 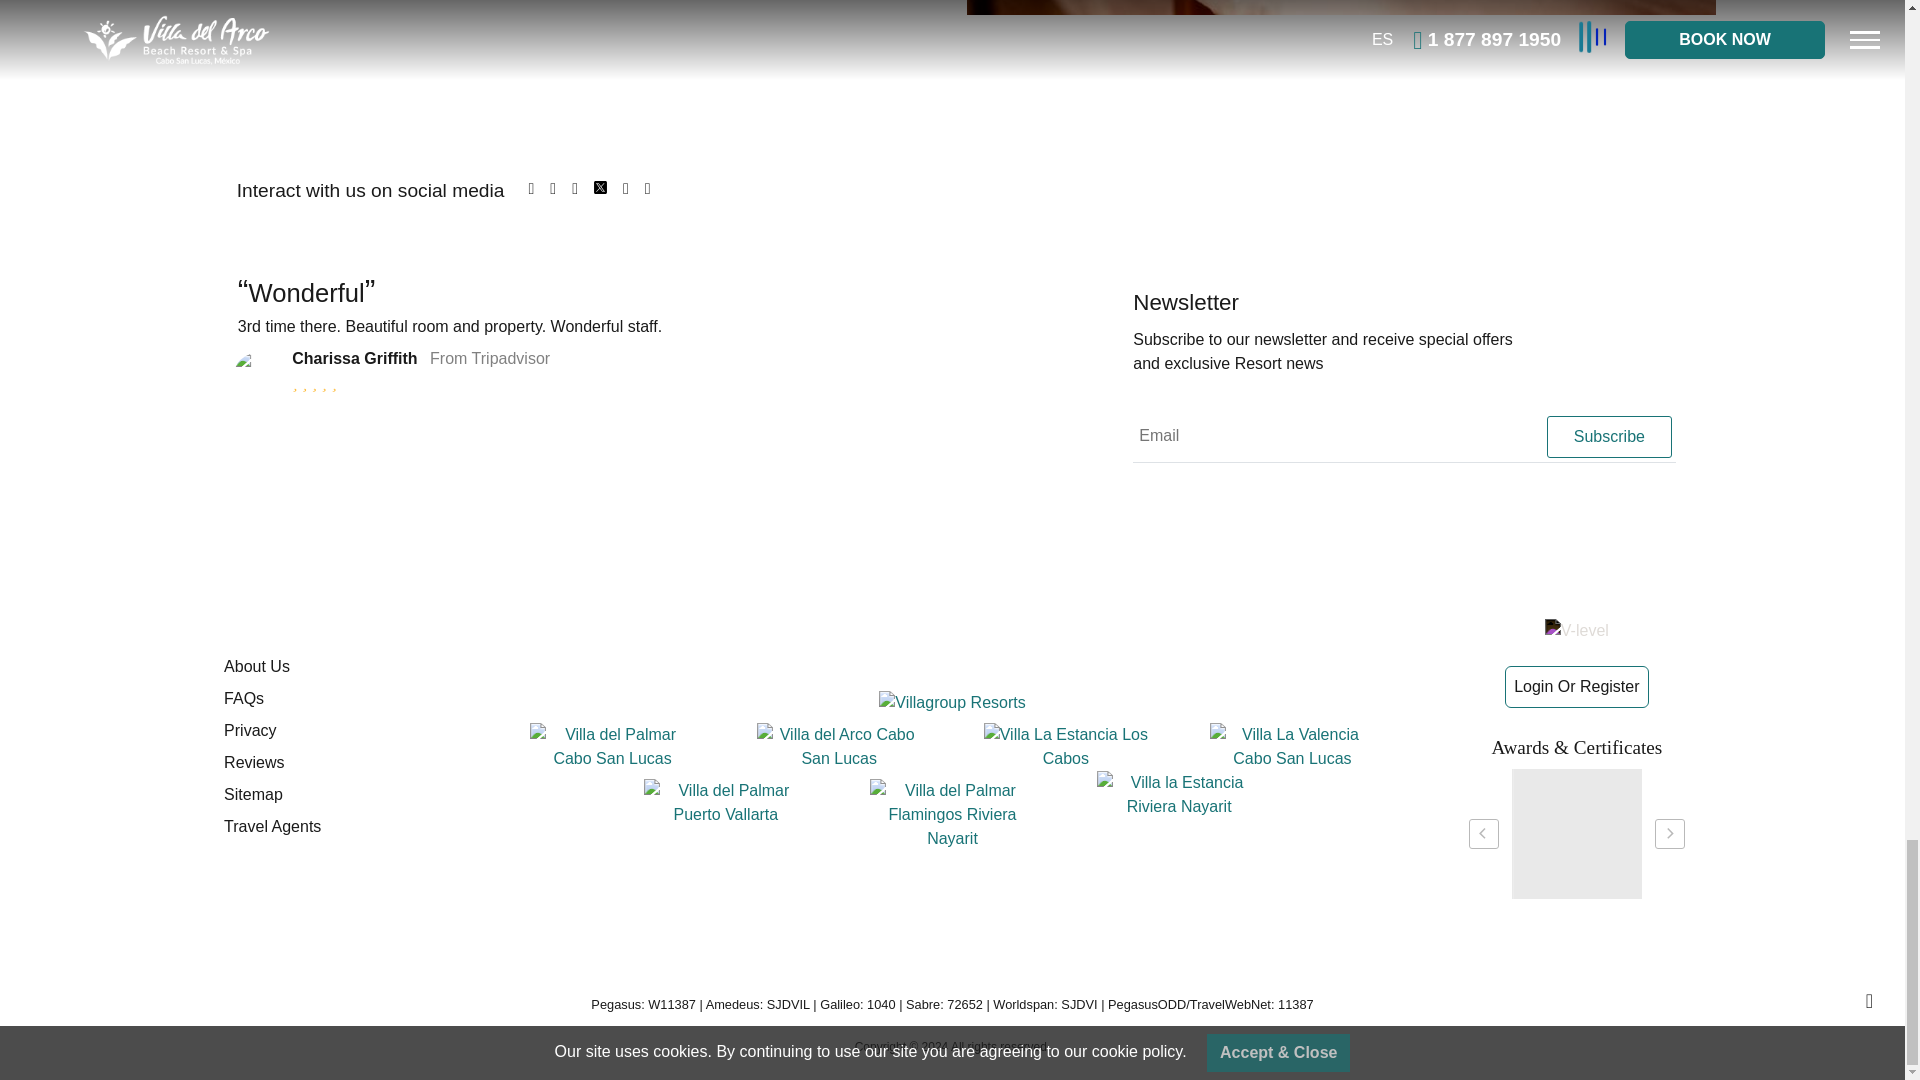 I want to click on Reviews, so click(x=344, y=762).